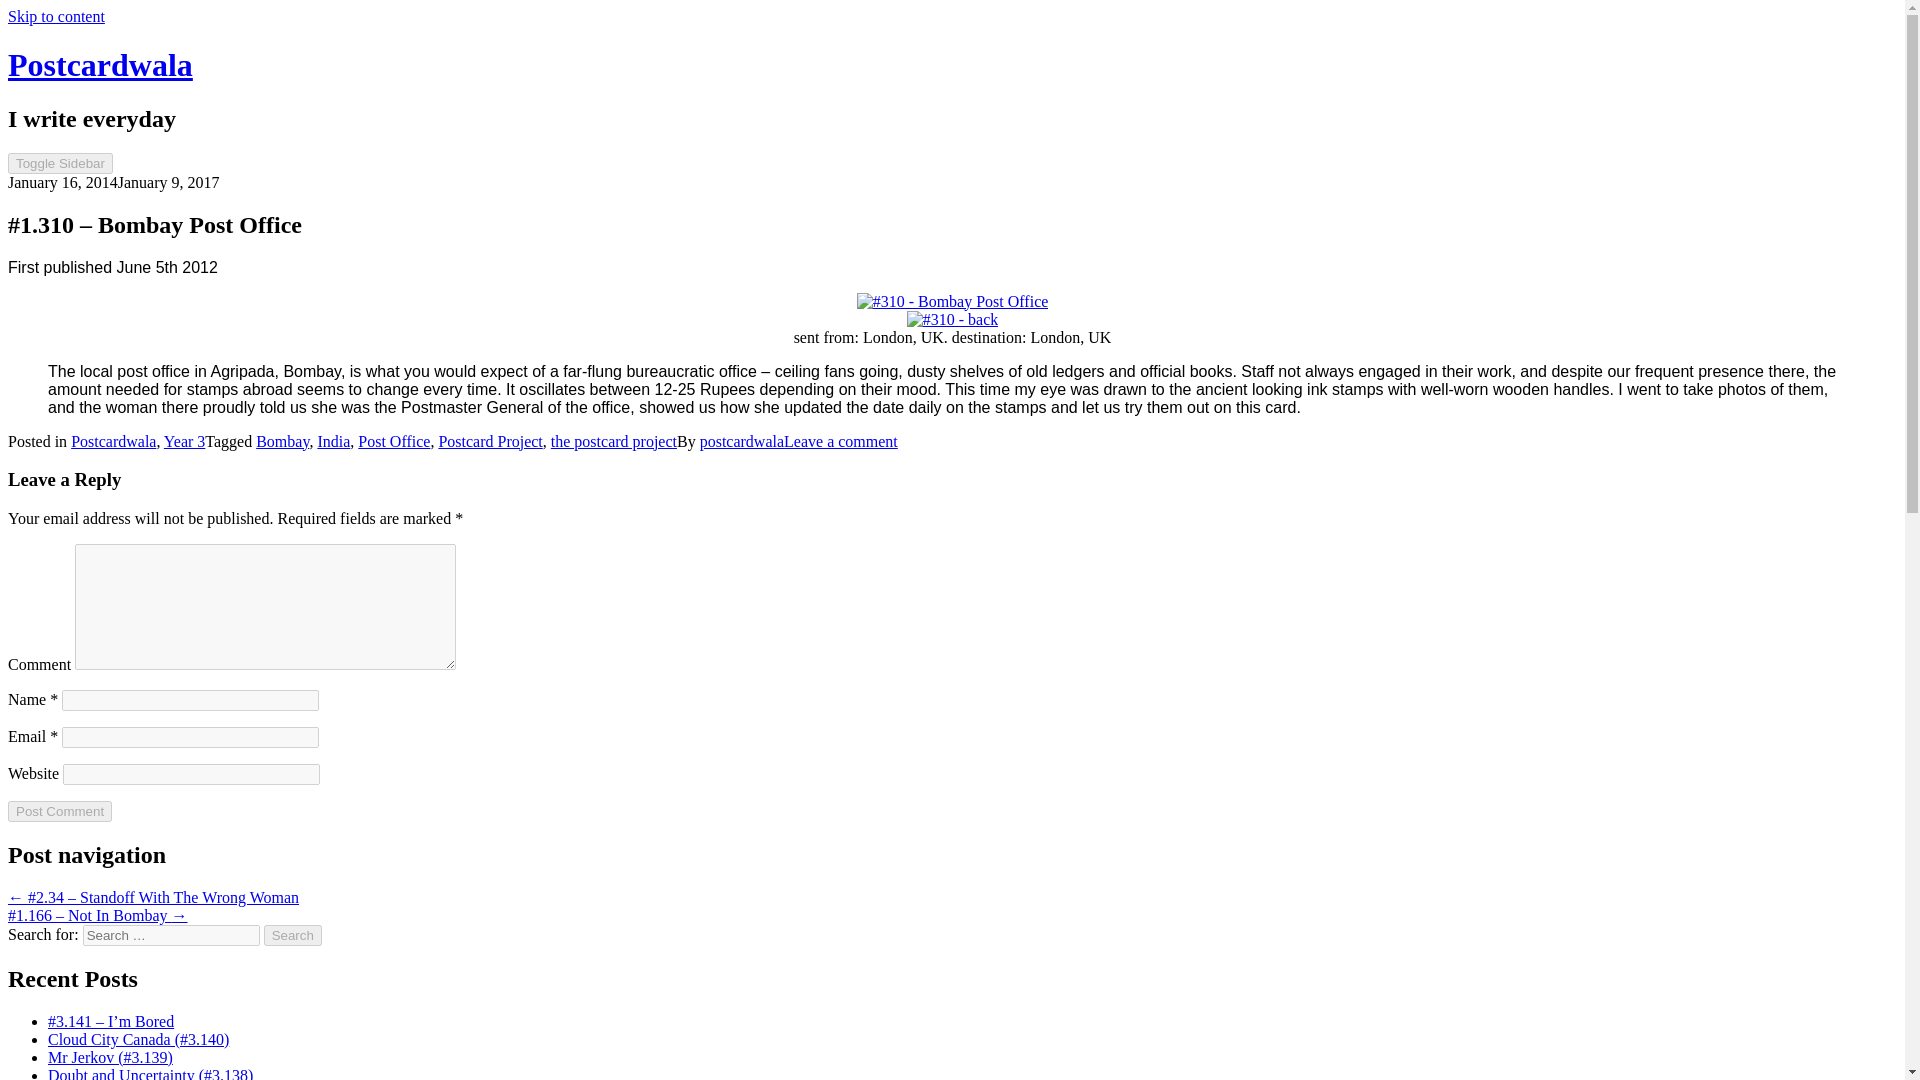 The image size is (1920, 1080). I want to click on postcardwala, so click(742, 442).